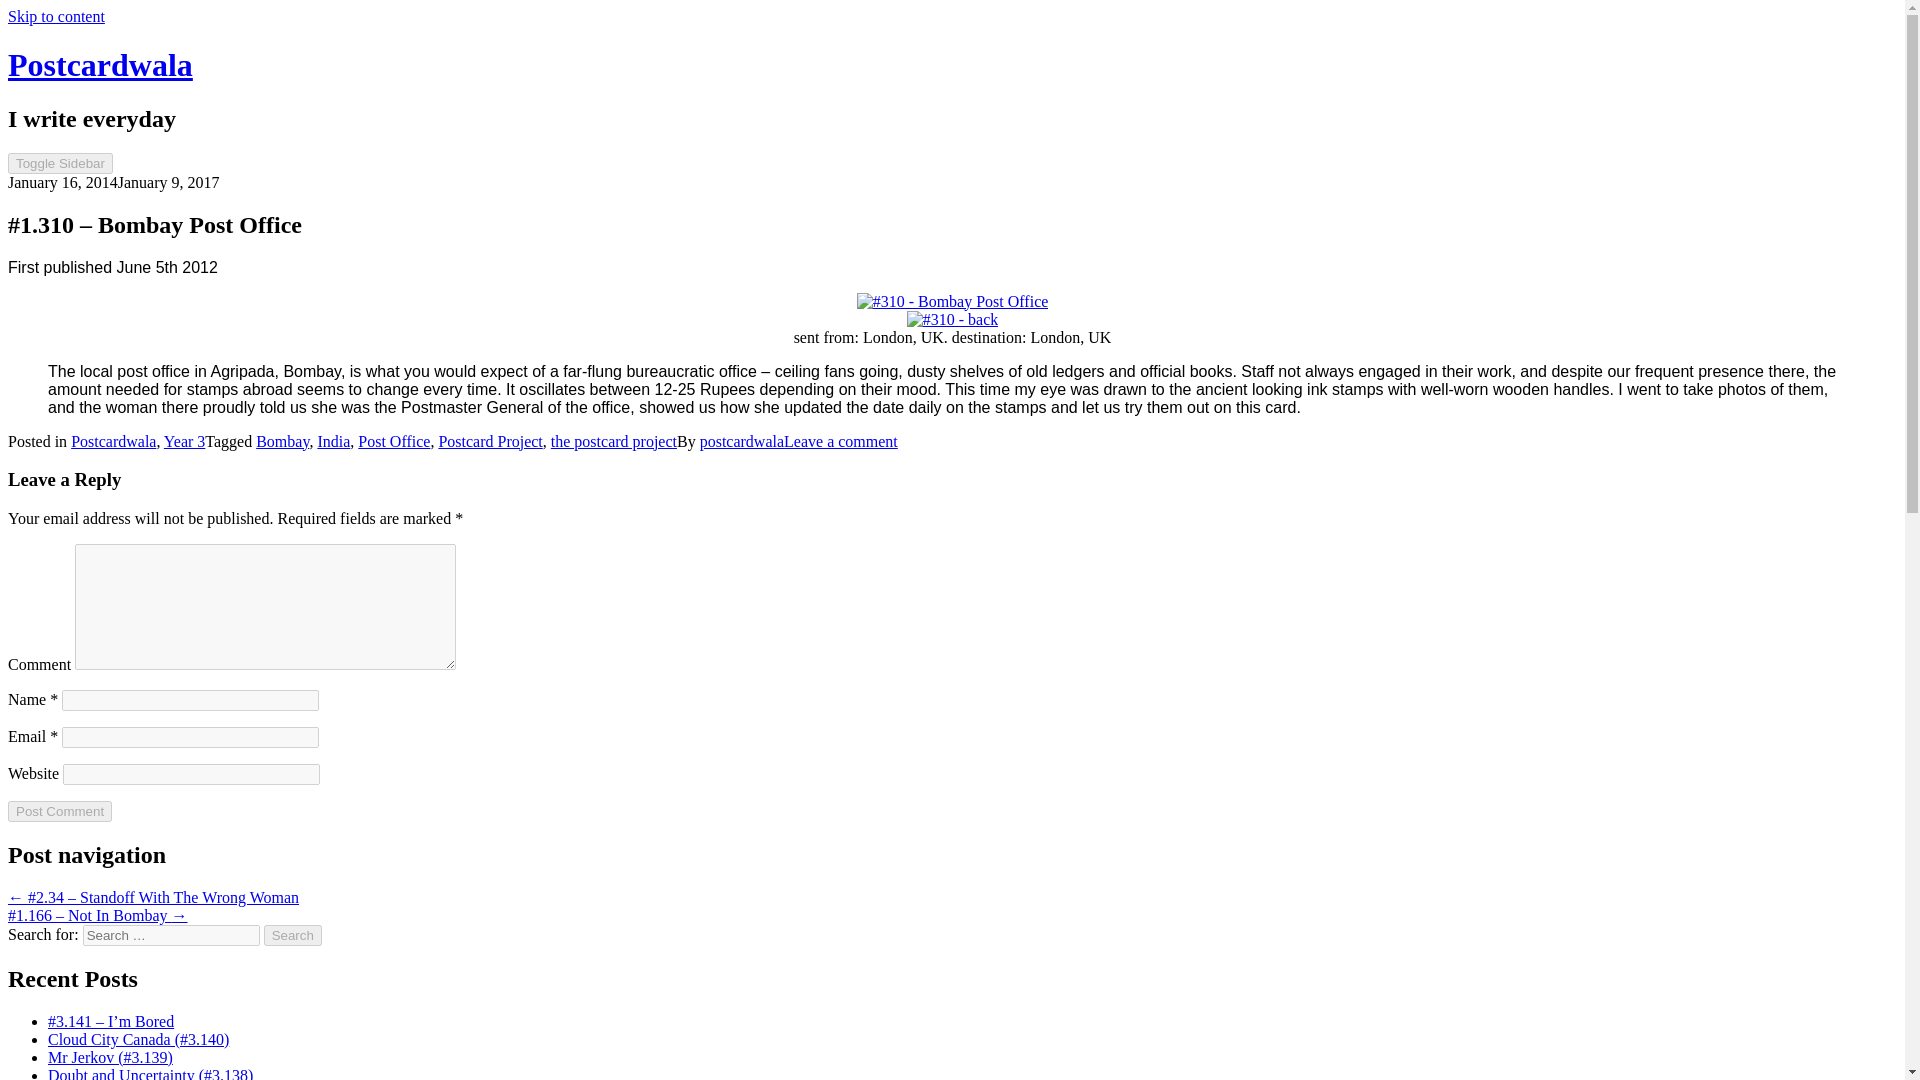 The image size is (1920, 1080). I want to click on postcardwala, so click(742, 442).